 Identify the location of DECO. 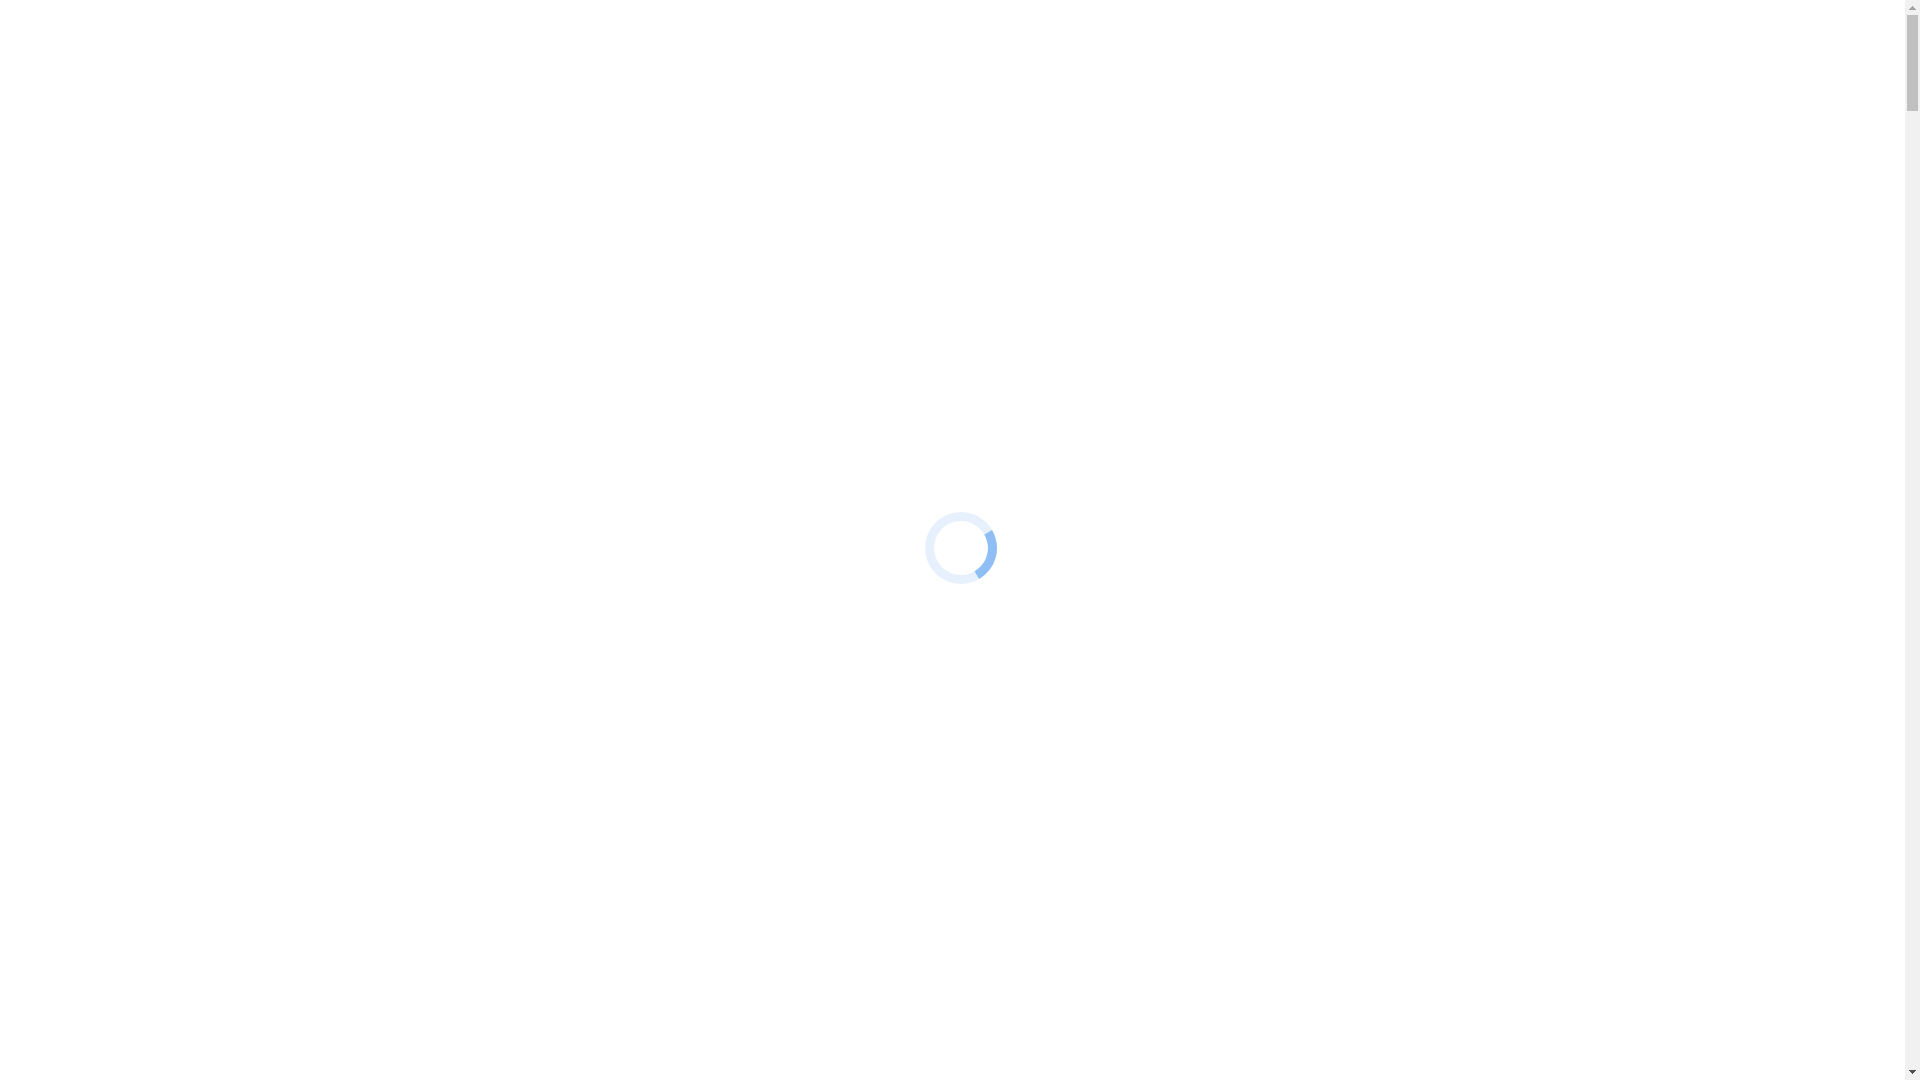
(150, 356).